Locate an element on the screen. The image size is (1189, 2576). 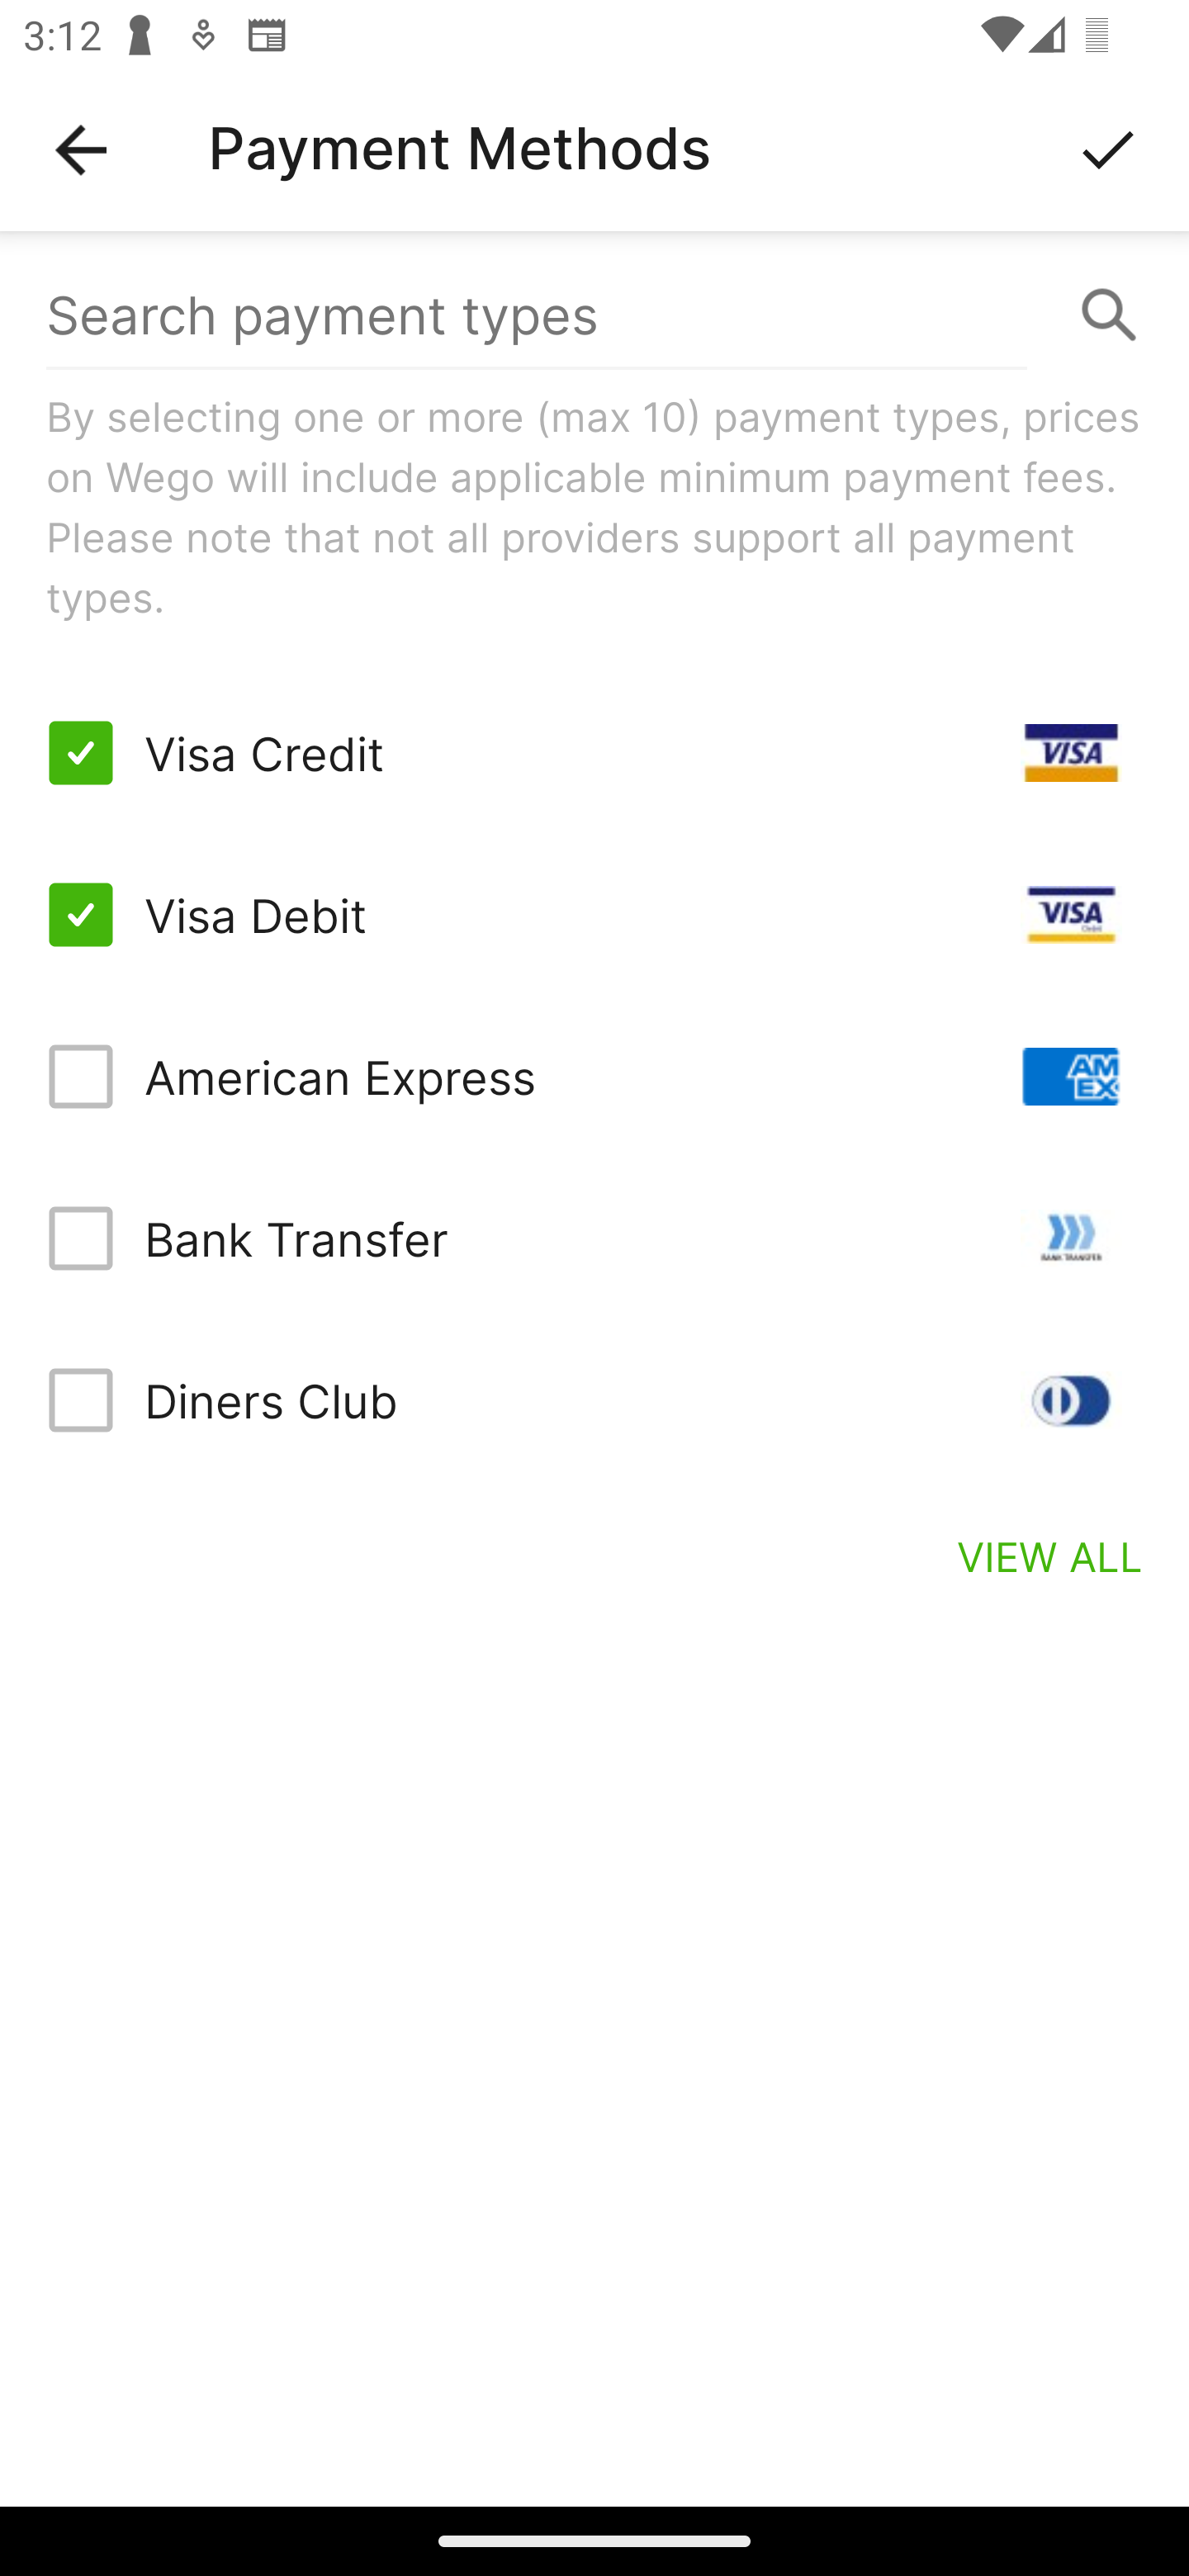
Search payment types  is located at coordinates (594, 315).